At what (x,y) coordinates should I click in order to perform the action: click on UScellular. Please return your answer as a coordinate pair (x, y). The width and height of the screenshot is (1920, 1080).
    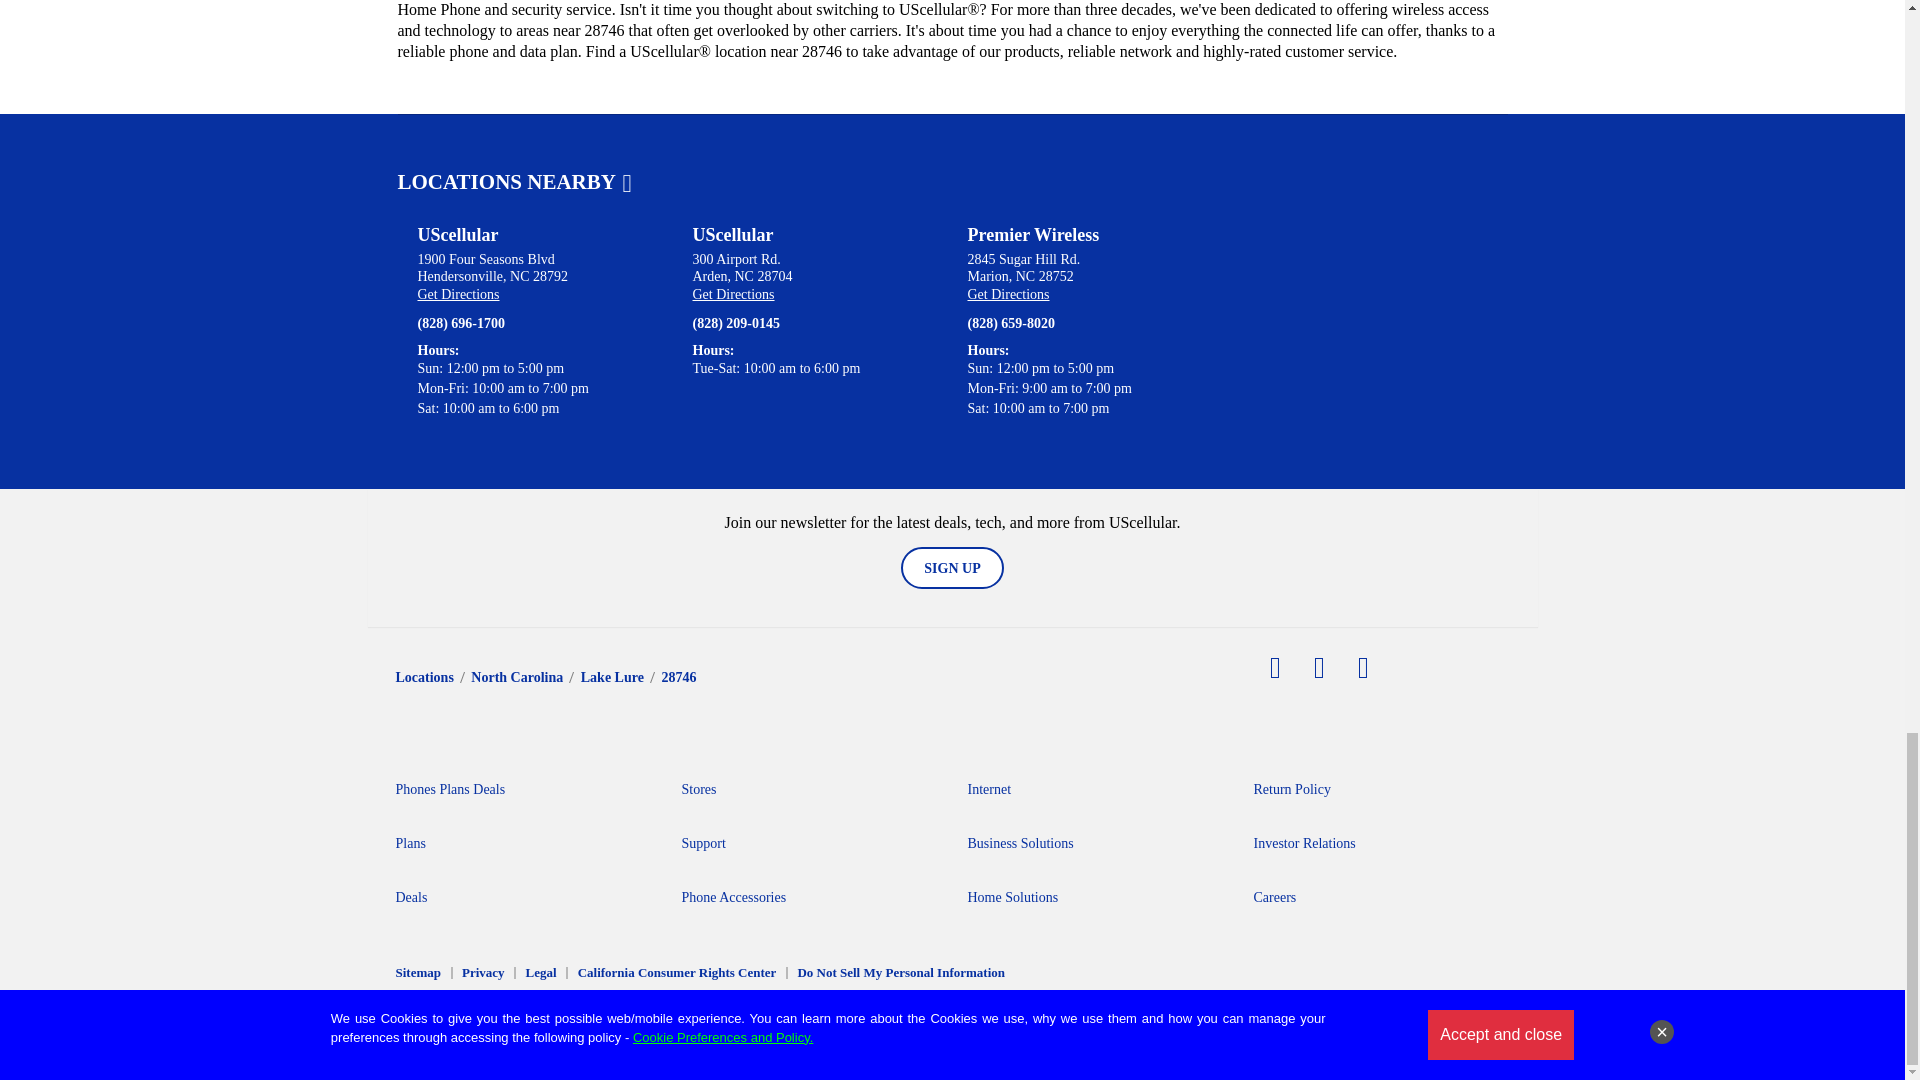
    Looking at the image, I should click on (458, 235).